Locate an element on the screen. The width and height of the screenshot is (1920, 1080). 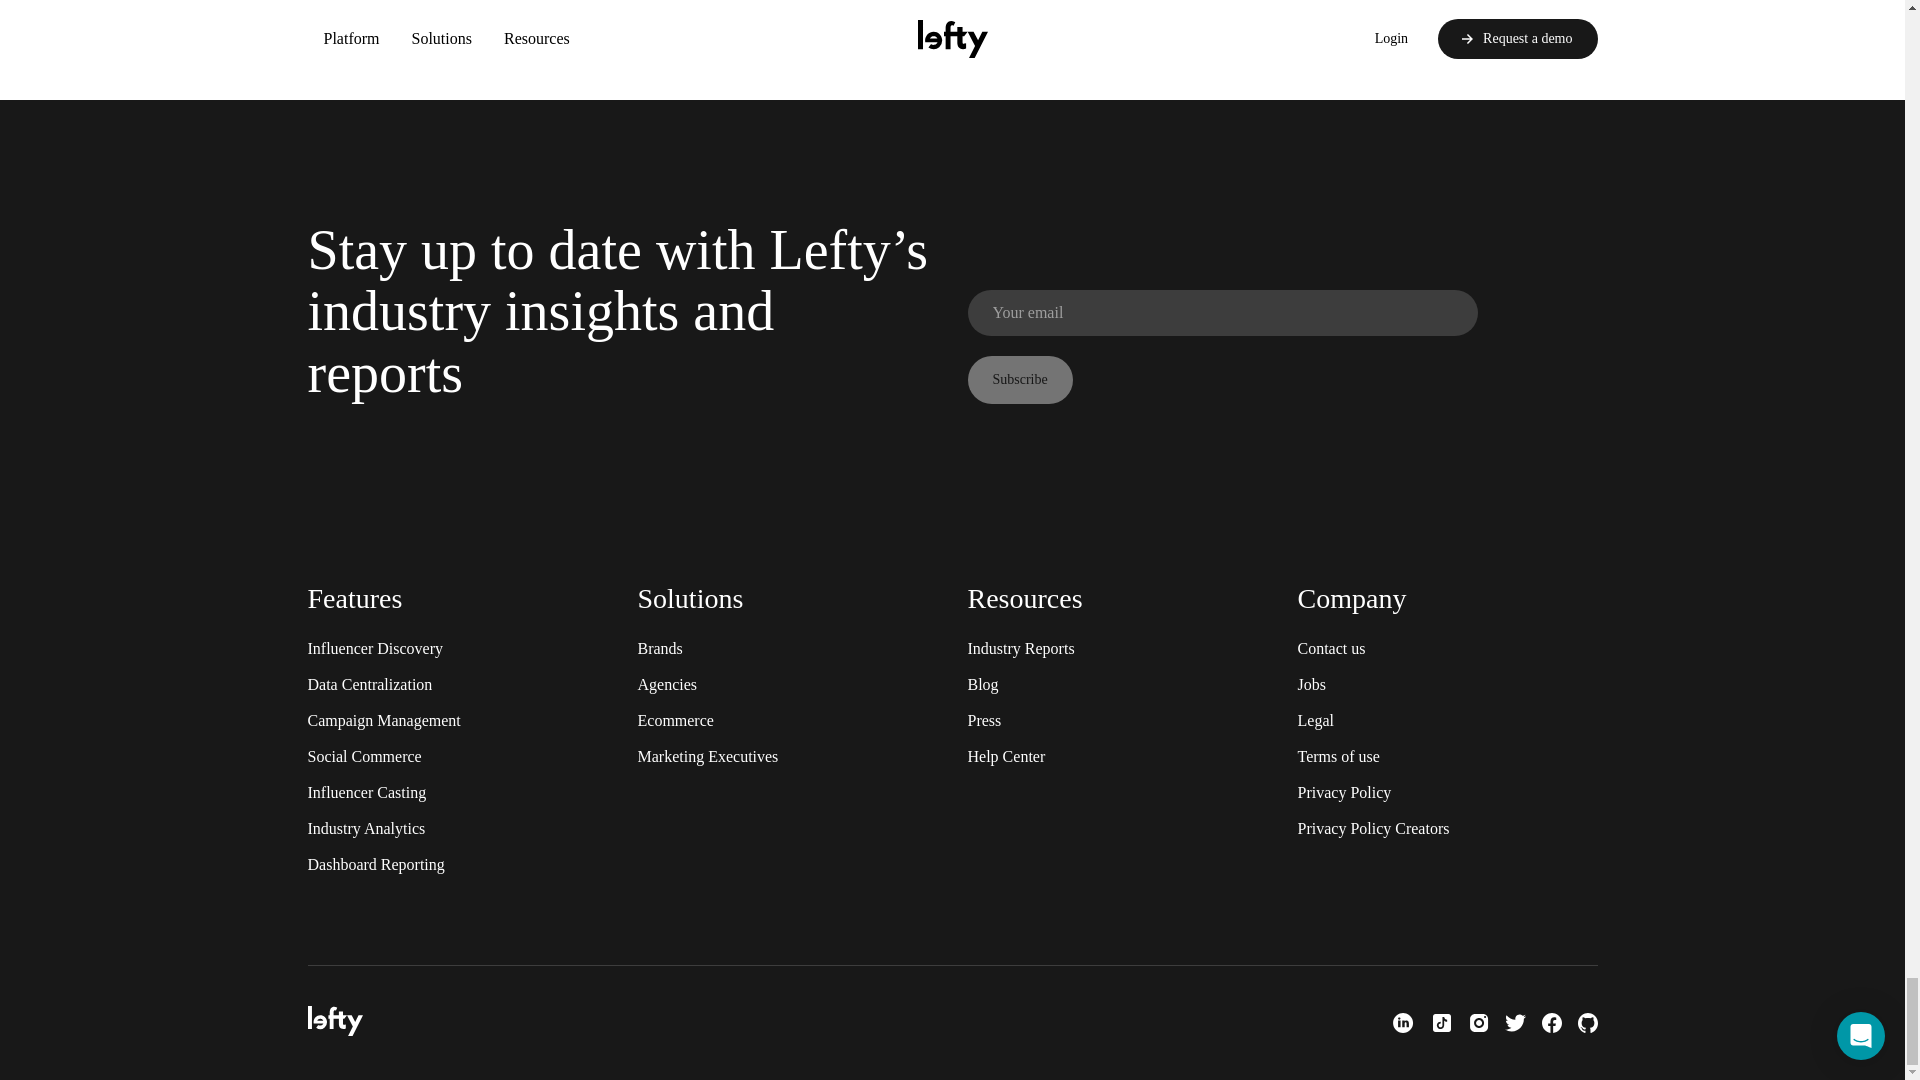
Help Center is located at coordinates (1006, 756).